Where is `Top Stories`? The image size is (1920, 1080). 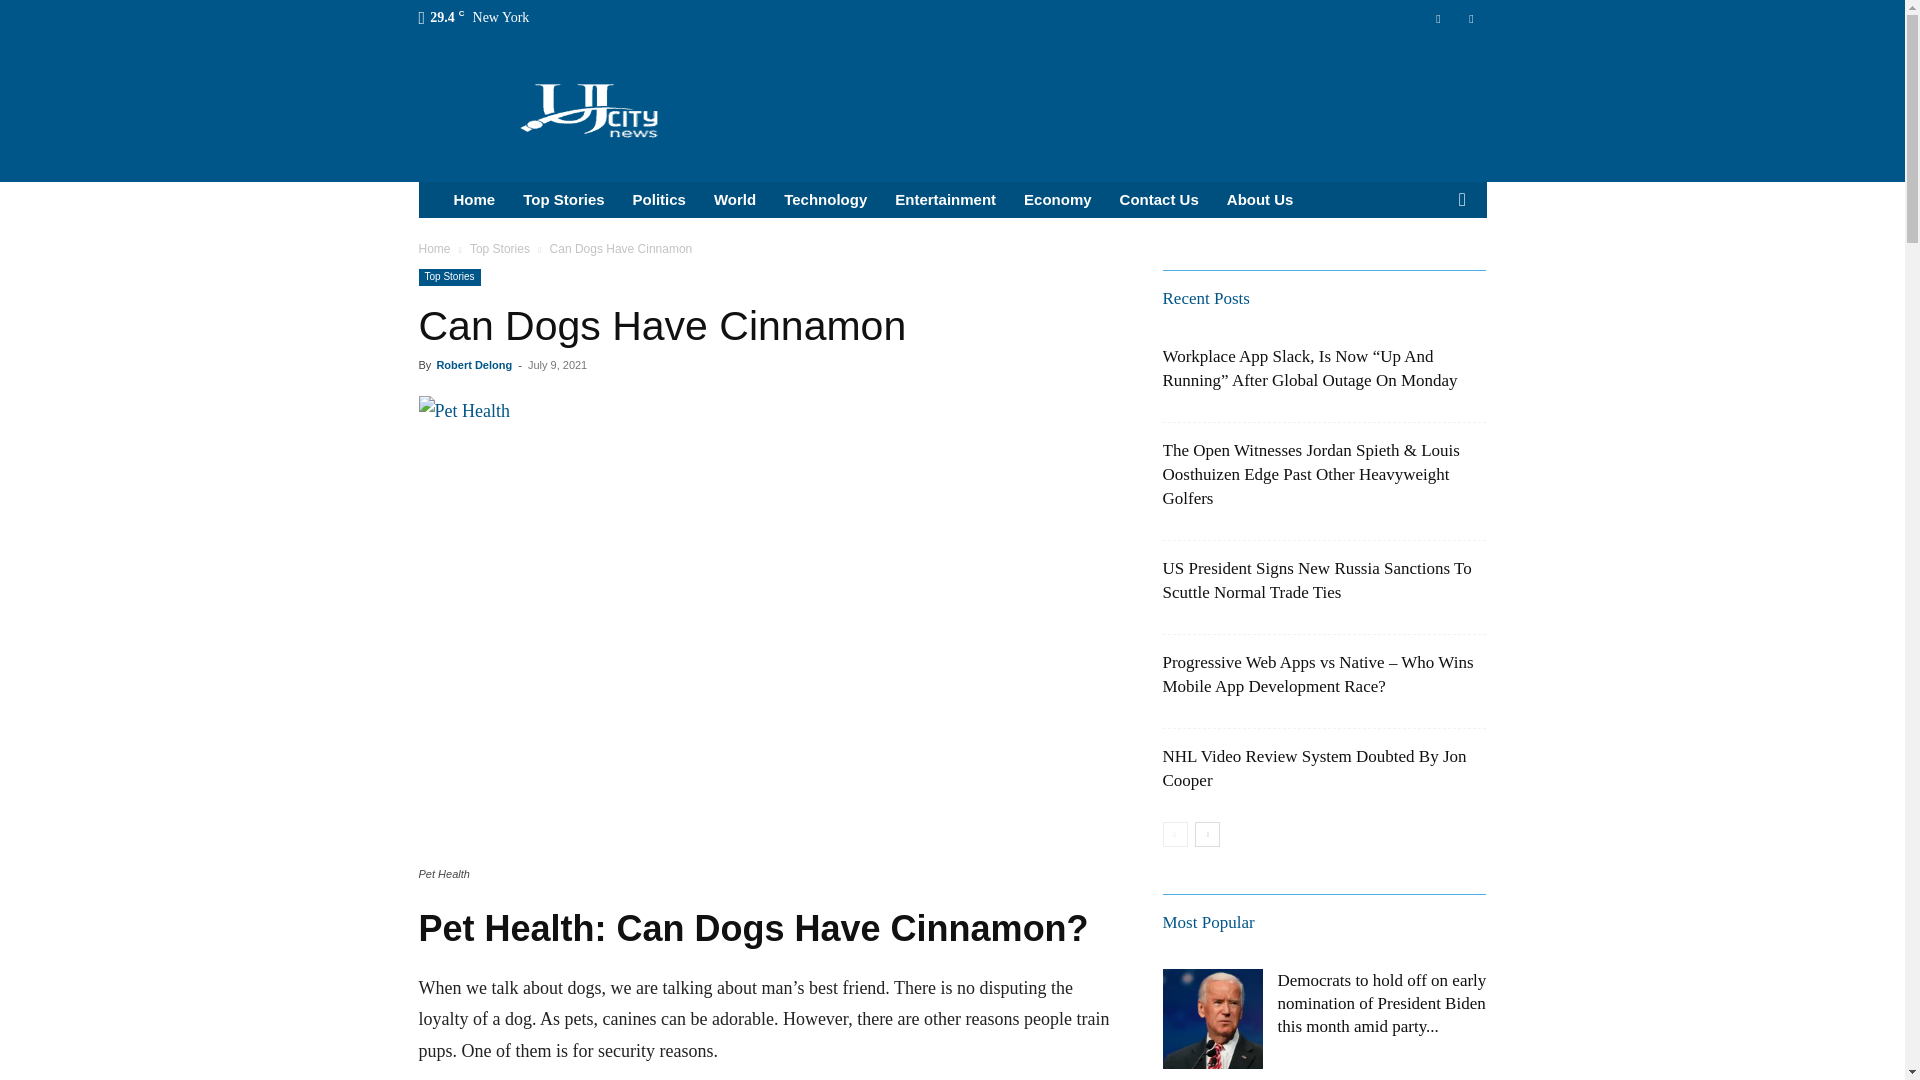 Top Stories is located at coordinates (563, 200).